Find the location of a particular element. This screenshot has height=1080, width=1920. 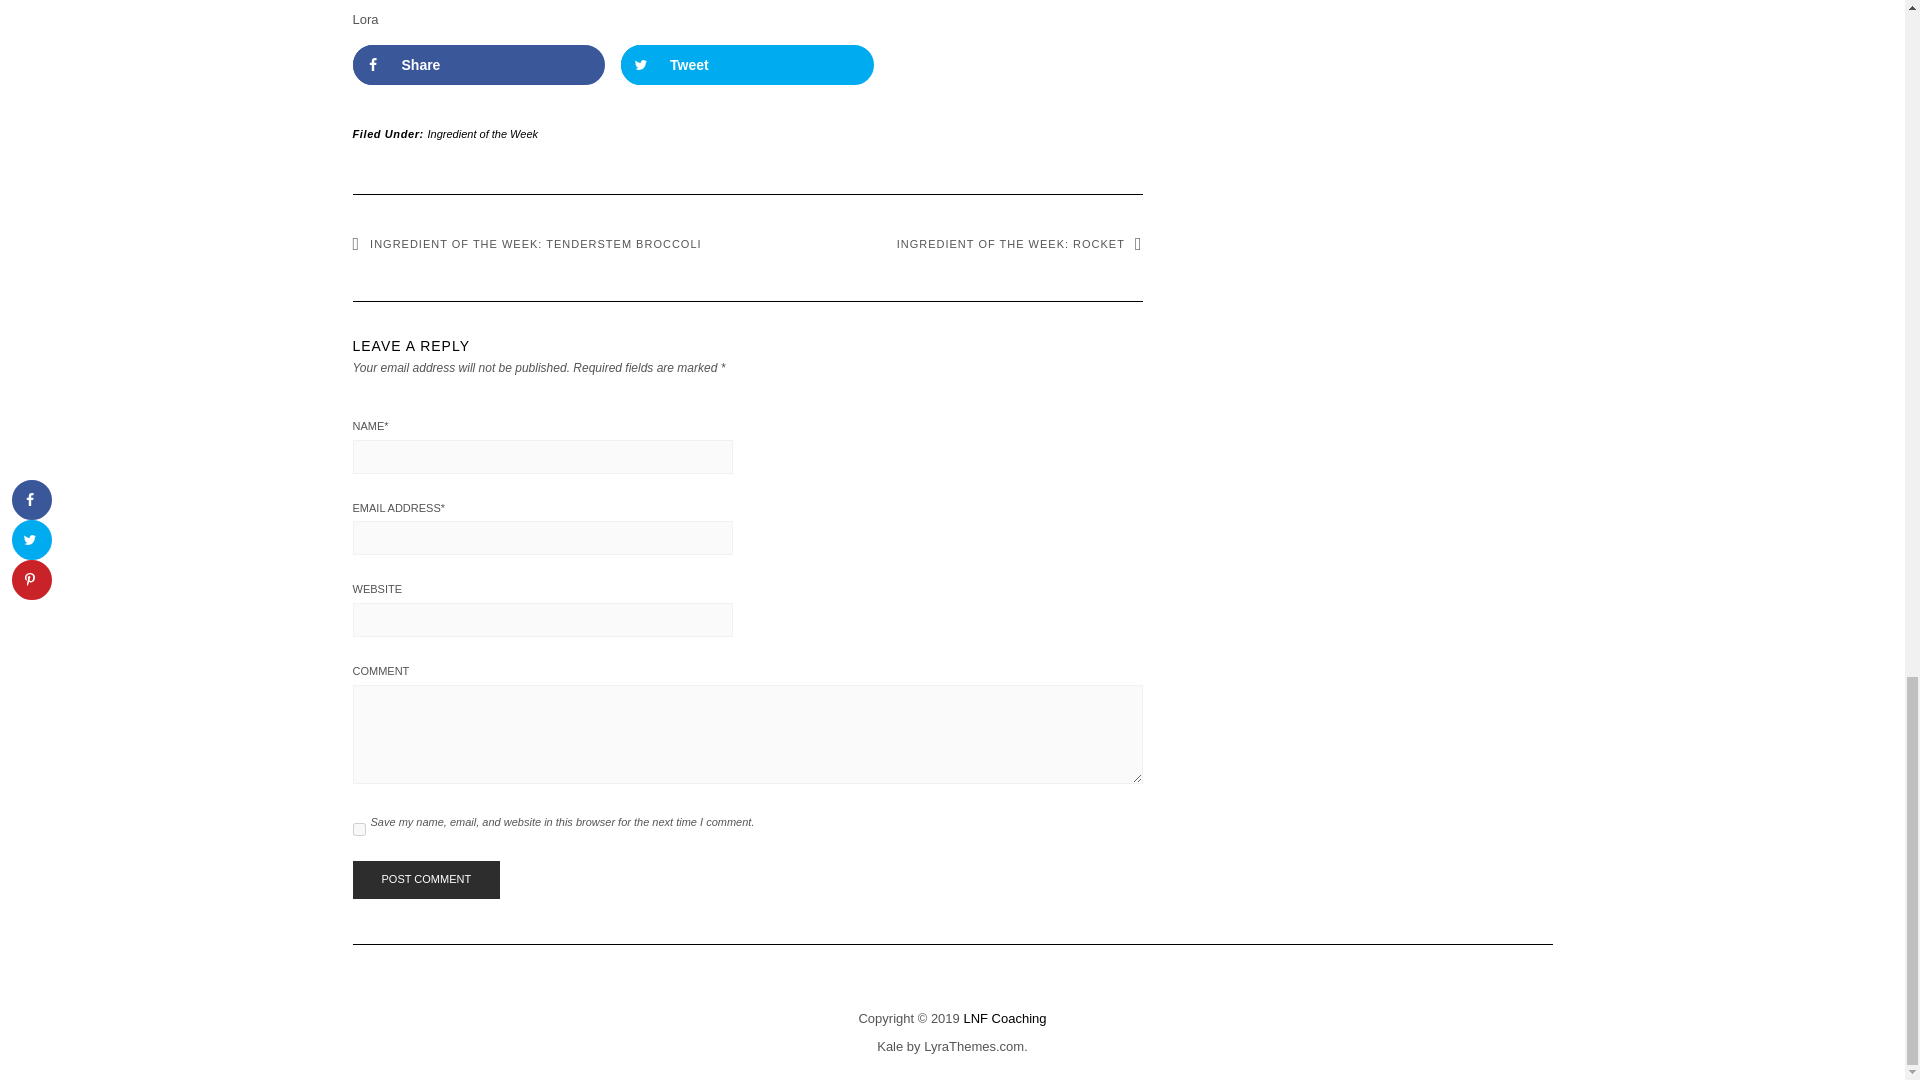

Share on Twitter is located at coordinates (746, 65).